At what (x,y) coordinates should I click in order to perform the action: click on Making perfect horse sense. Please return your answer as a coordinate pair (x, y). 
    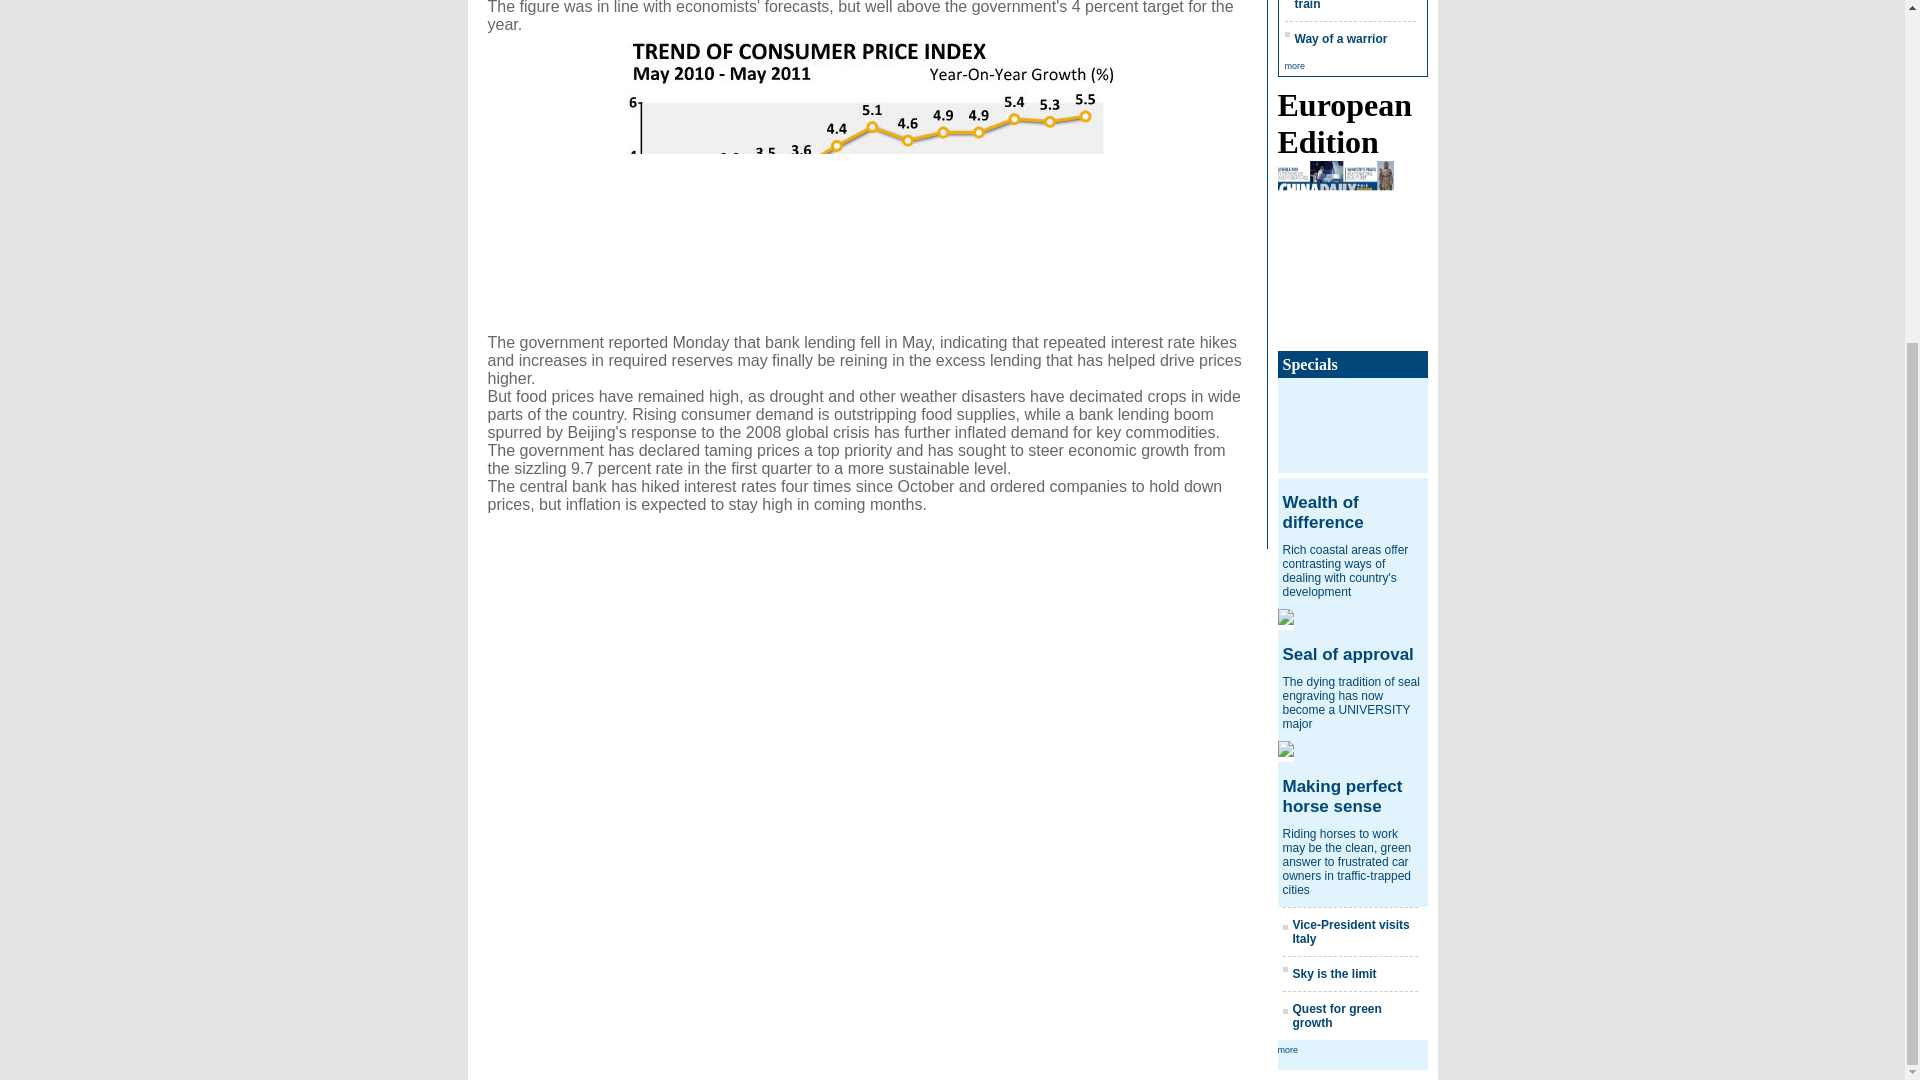
    Looking at the image, I should click on (1342, 796).